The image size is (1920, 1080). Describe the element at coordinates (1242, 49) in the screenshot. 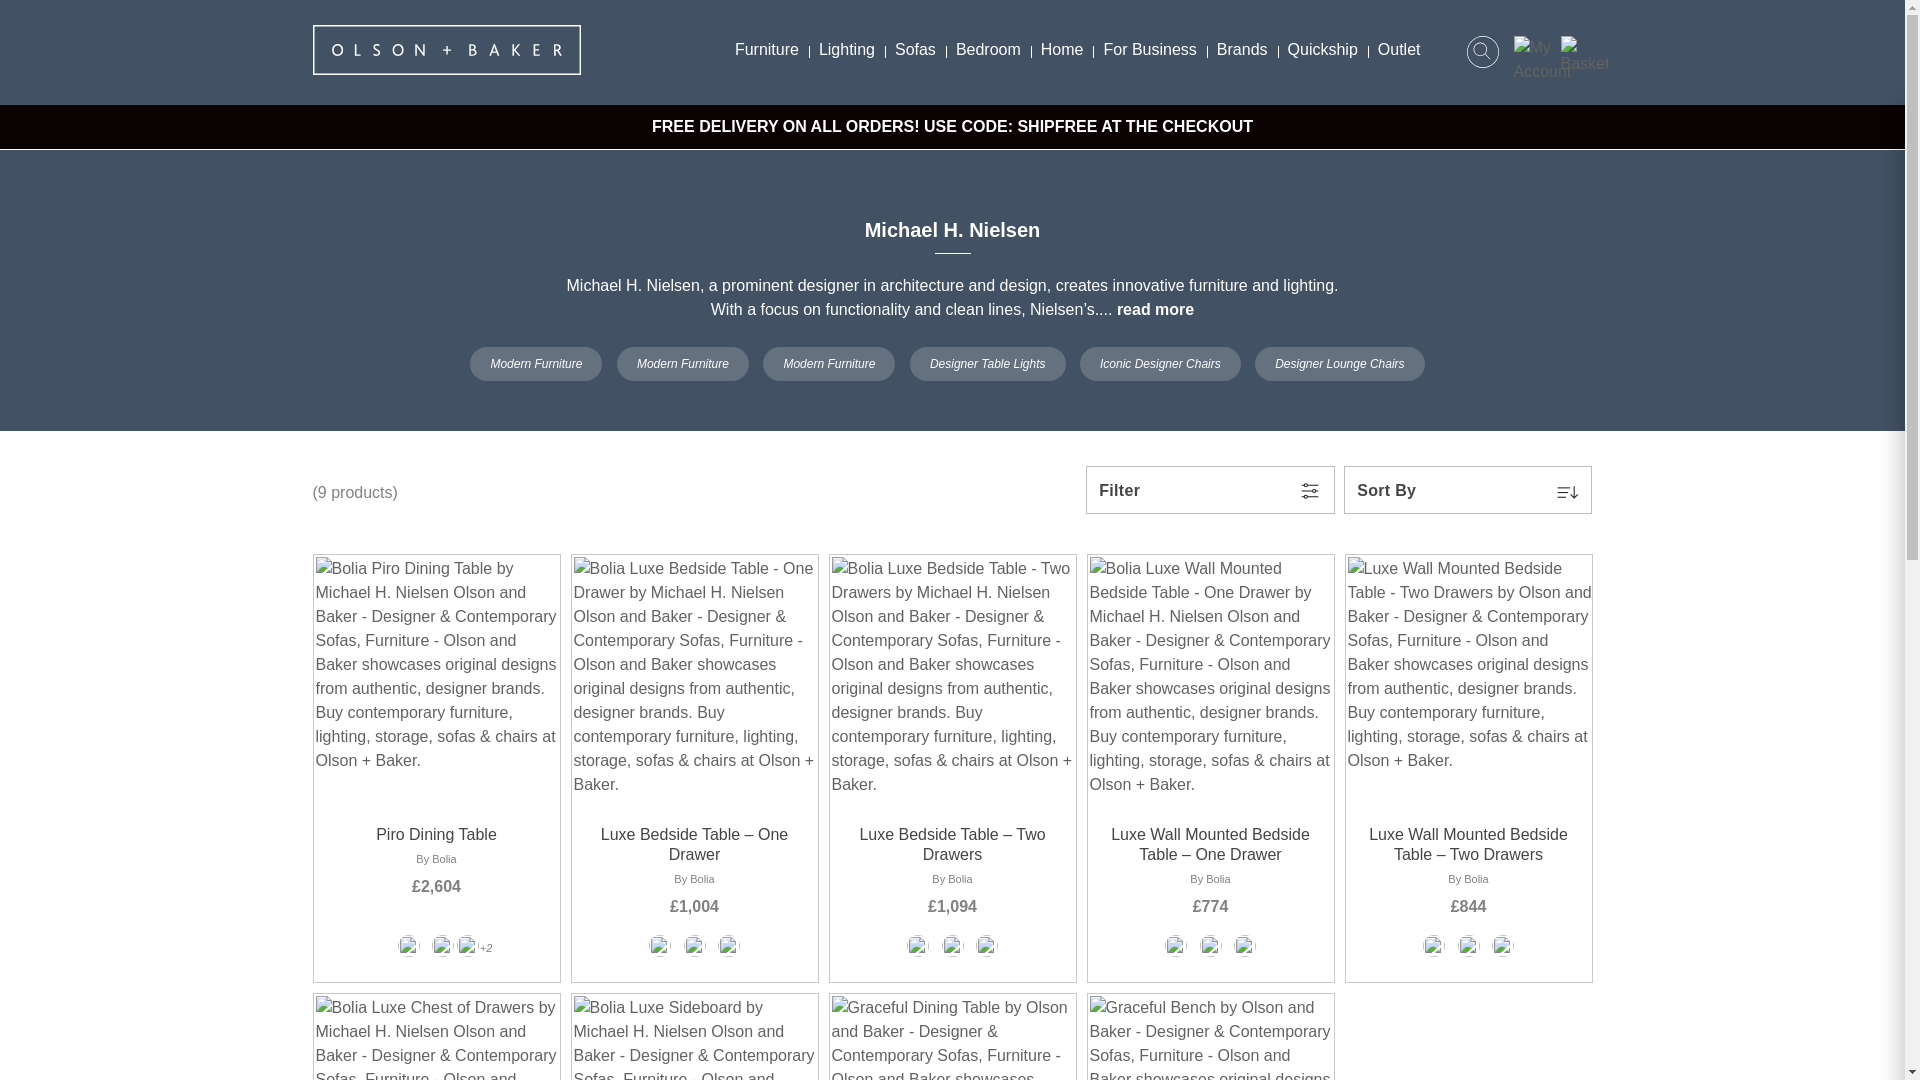

I see `Brands` at that location.